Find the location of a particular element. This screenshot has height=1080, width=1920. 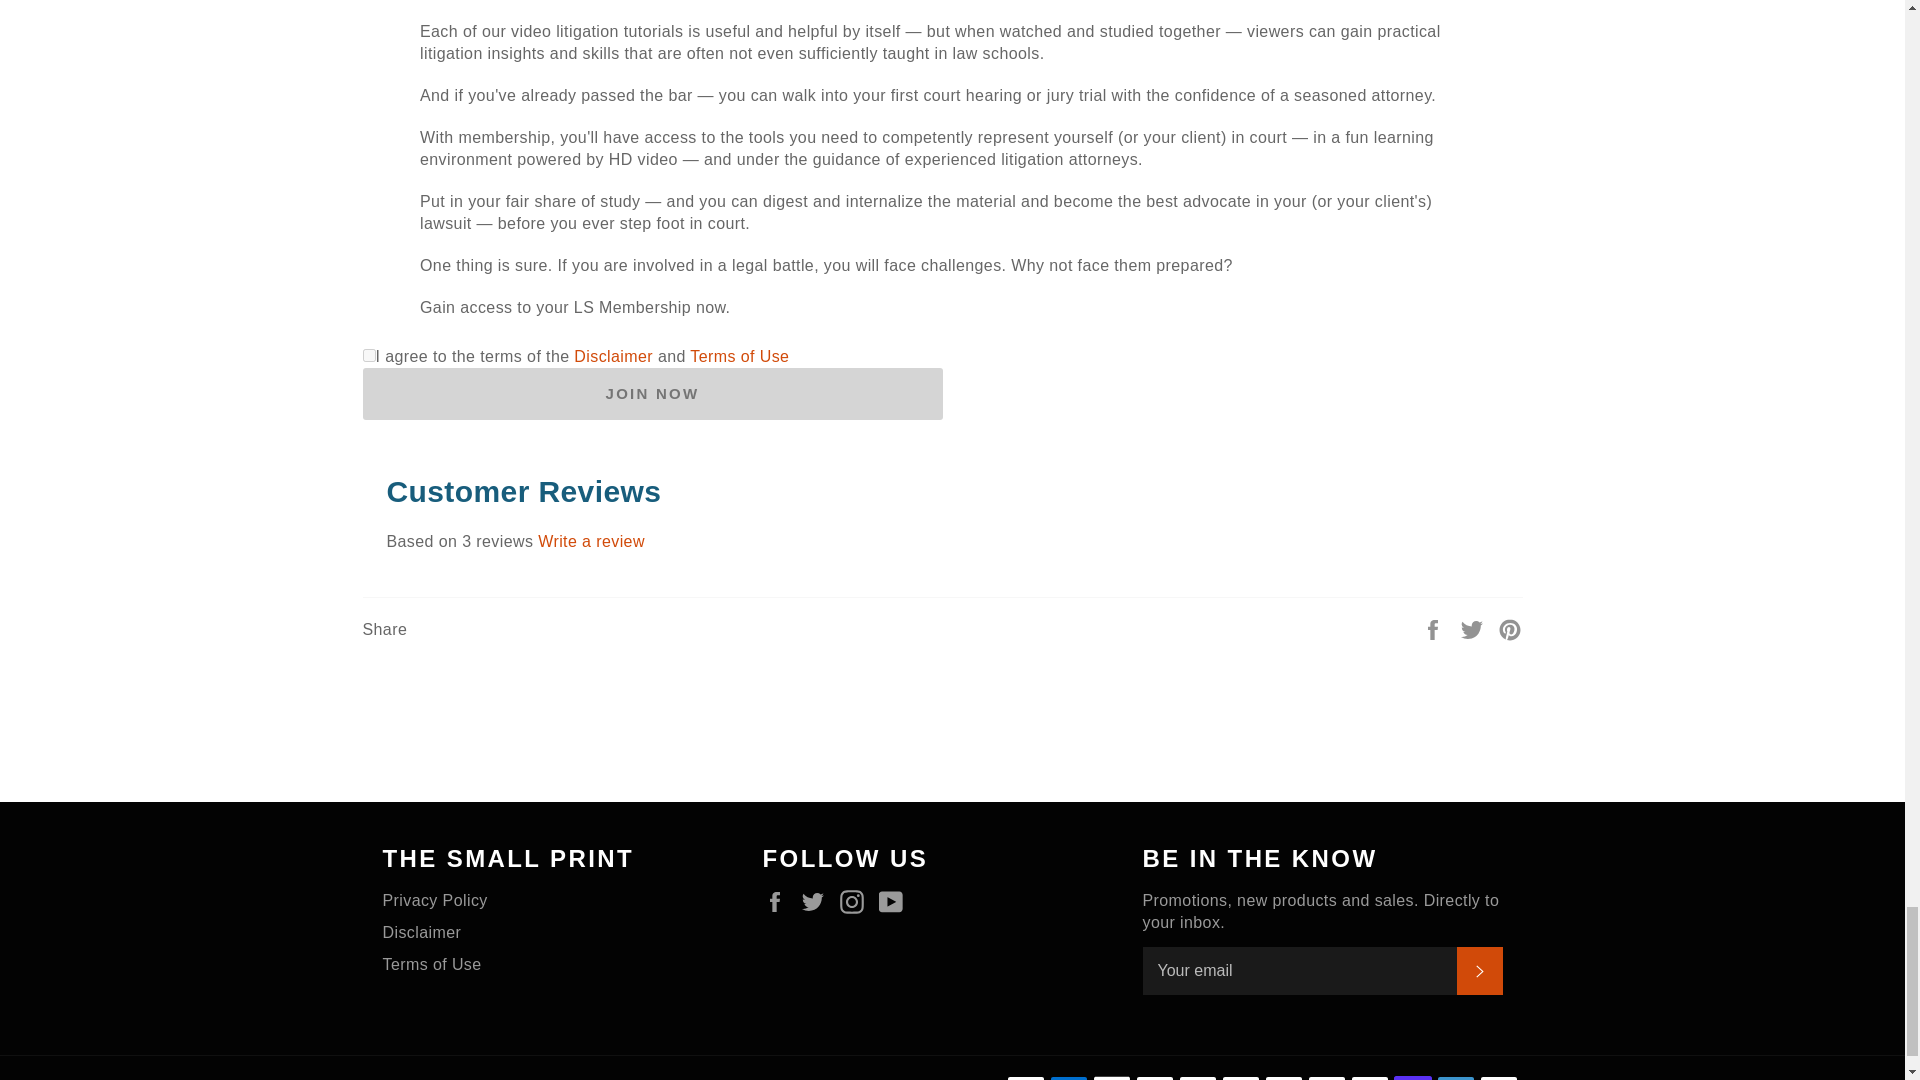

on is located at coordinates (368, 354).